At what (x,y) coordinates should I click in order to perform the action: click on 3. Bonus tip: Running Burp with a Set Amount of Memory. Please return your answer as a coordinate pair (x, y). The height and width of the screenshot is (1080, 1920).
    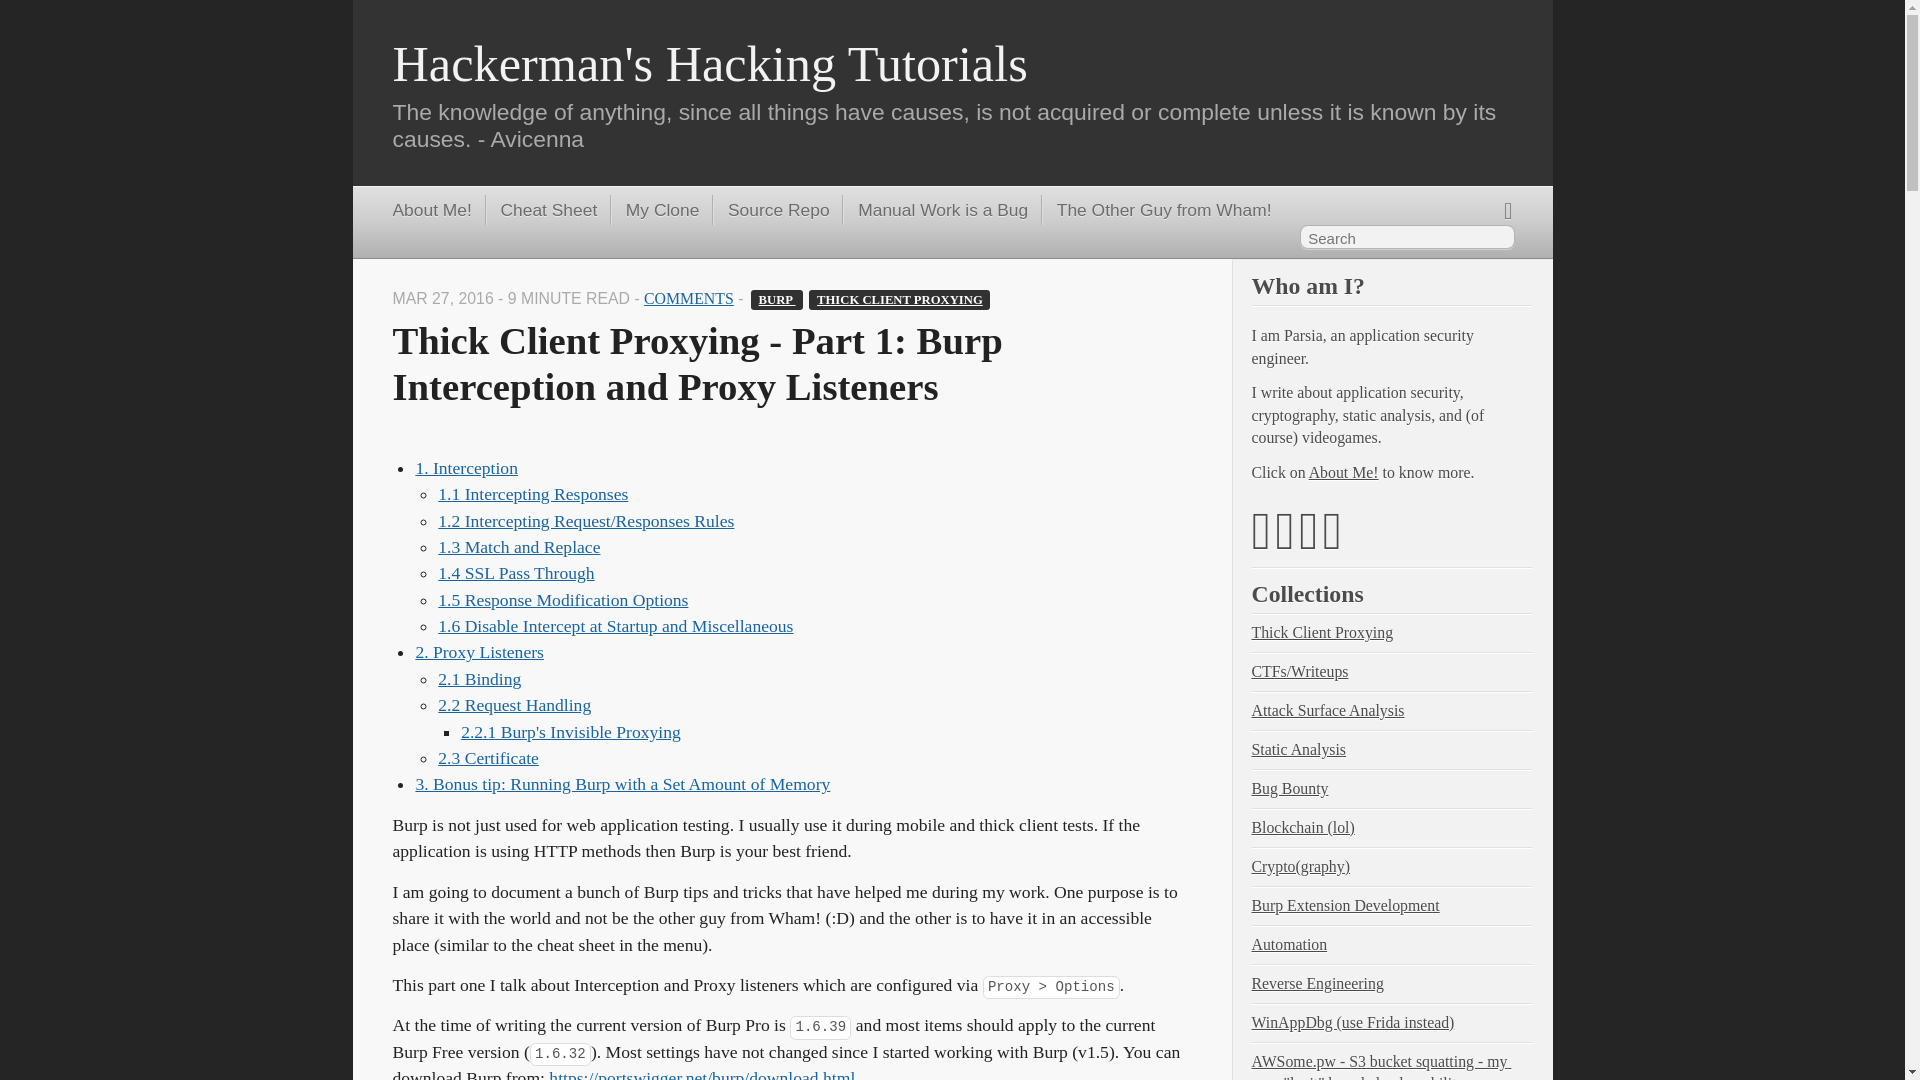
    Looking at the image, I should click on (622, 784).